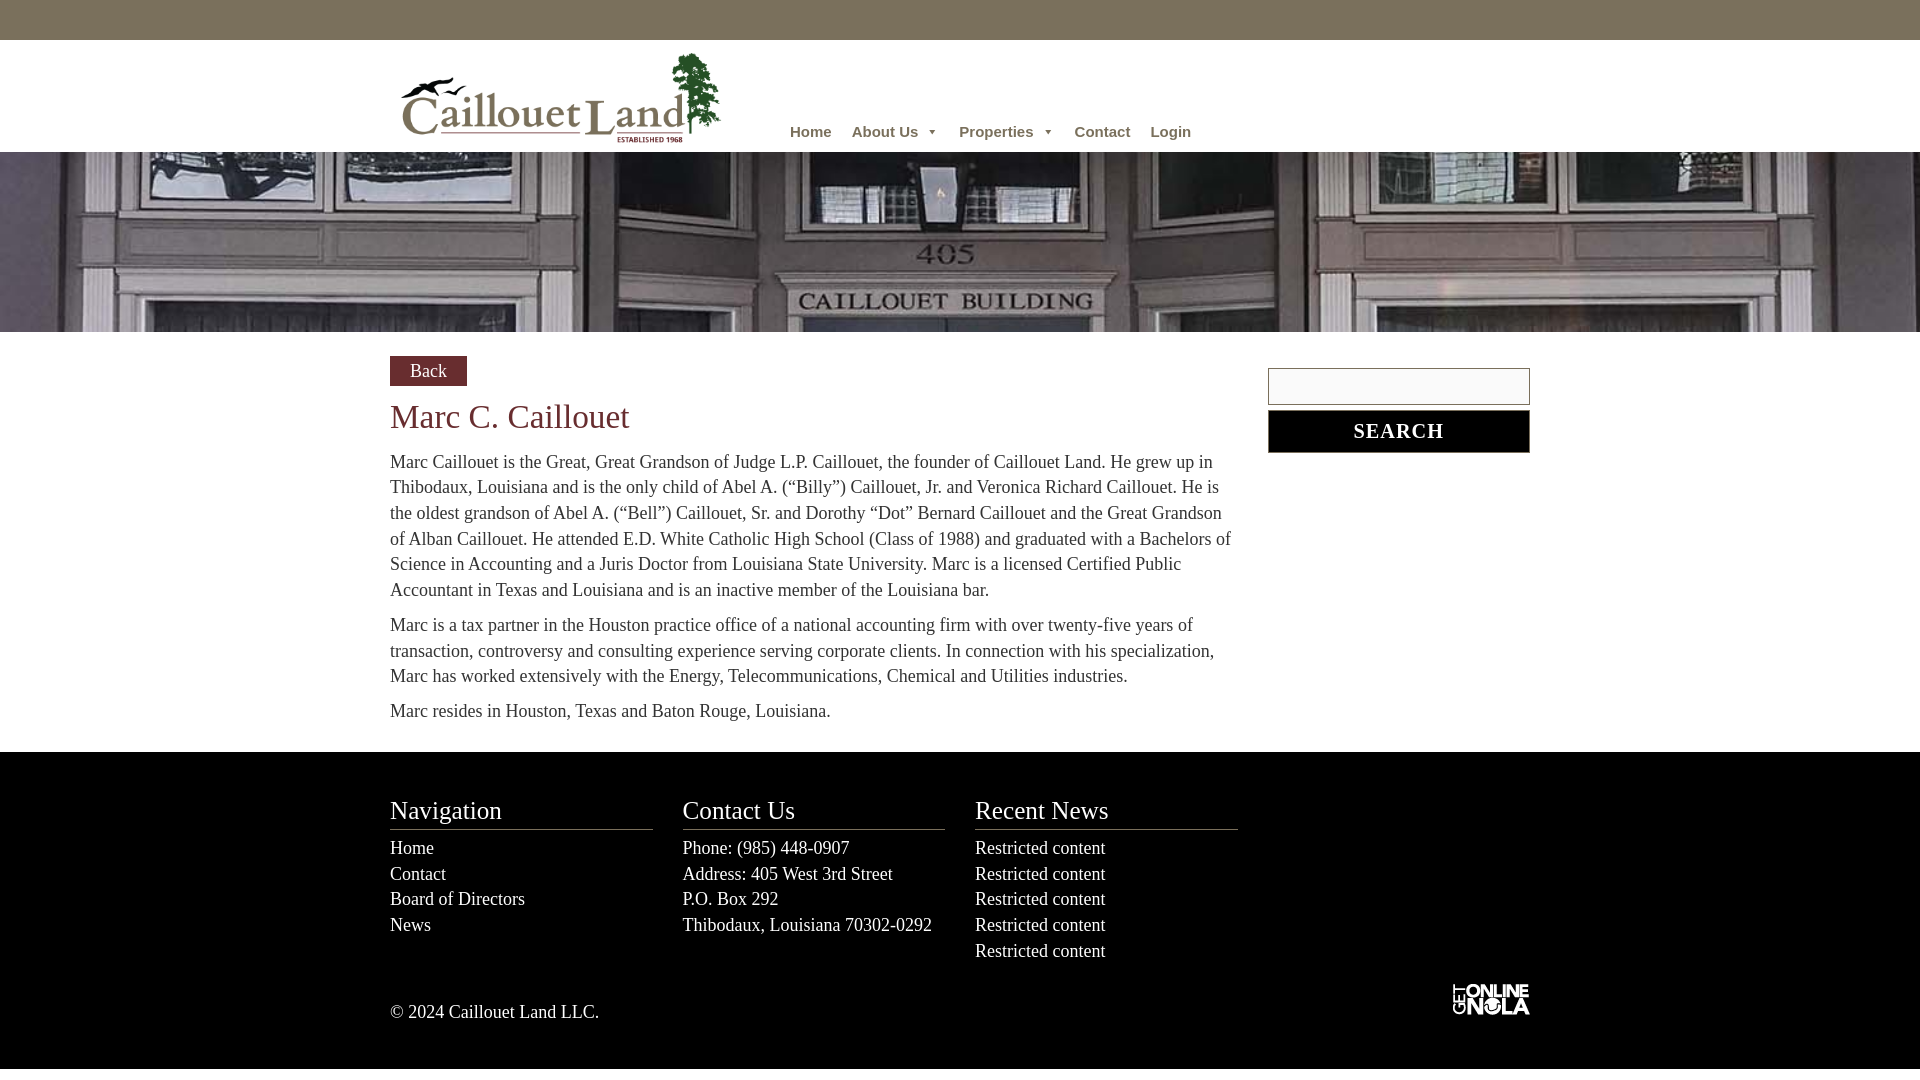 Image resolution: width=1920 pixels, height=1080 pixels. What do you see at coordinates (1170, 132) in the screenshot?
I see `Login` at bounding box center [1170, 132].